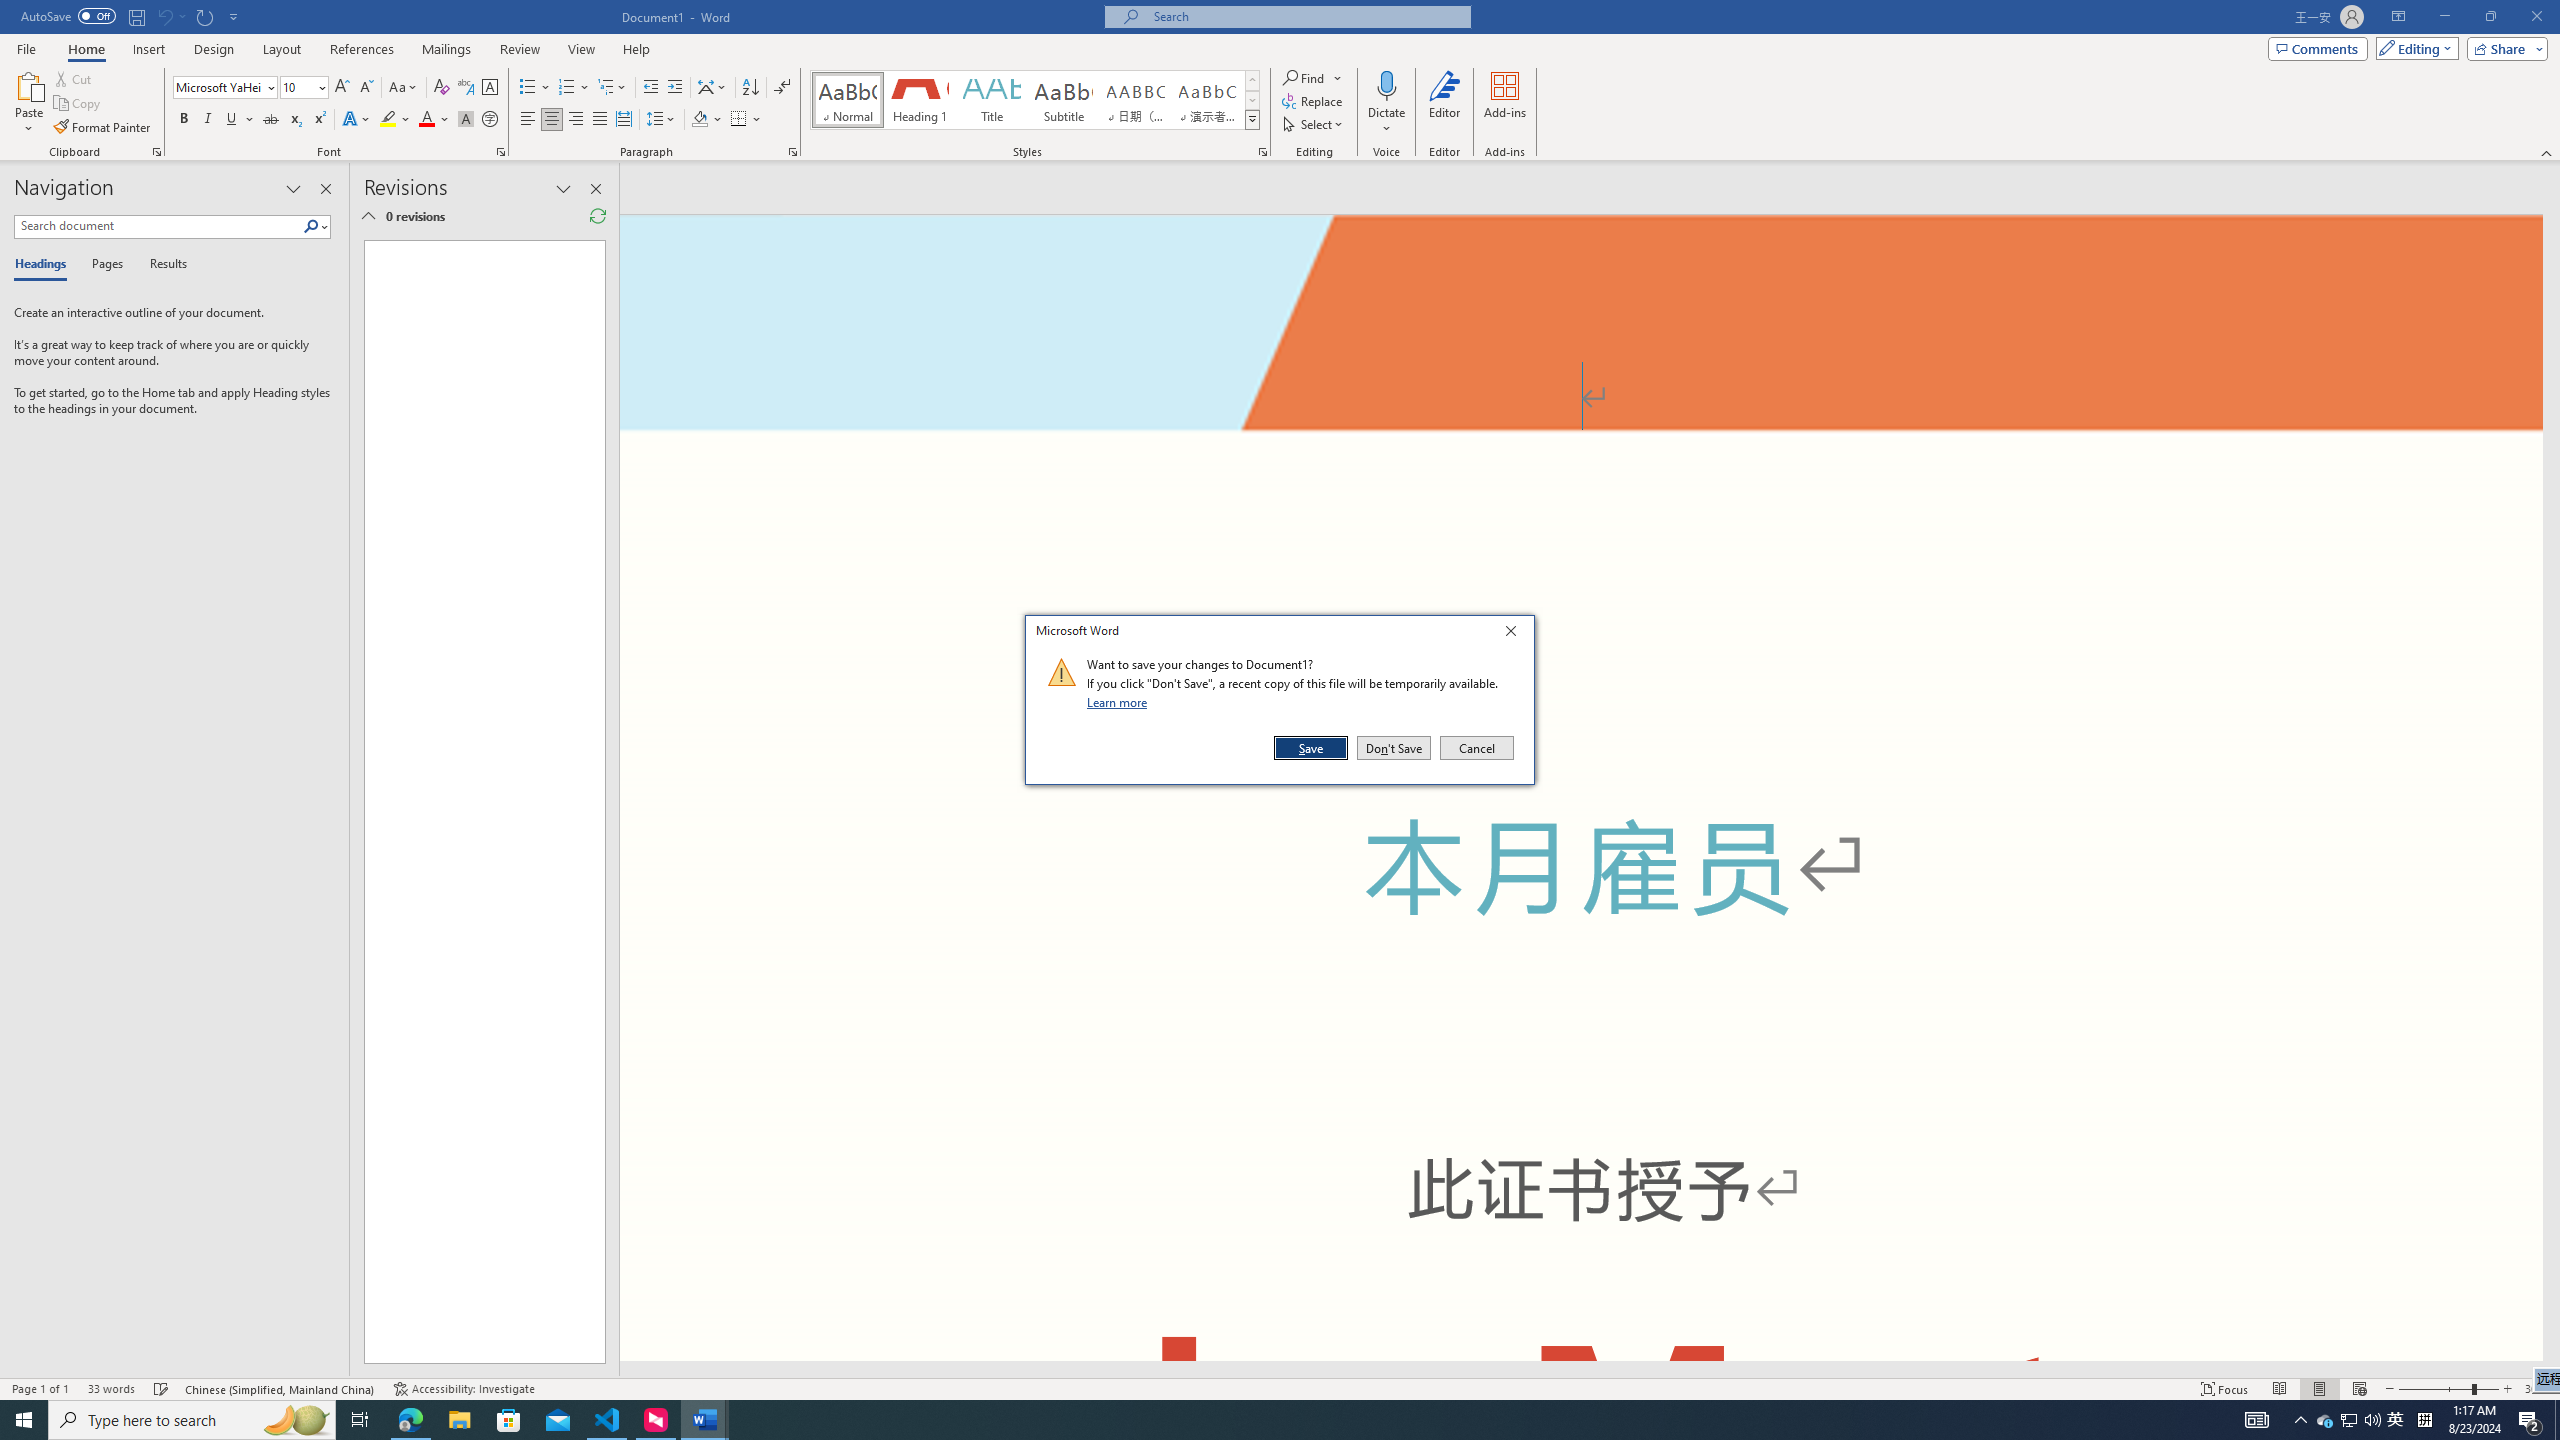  I want to click on Grow Font, so click(342, 88).